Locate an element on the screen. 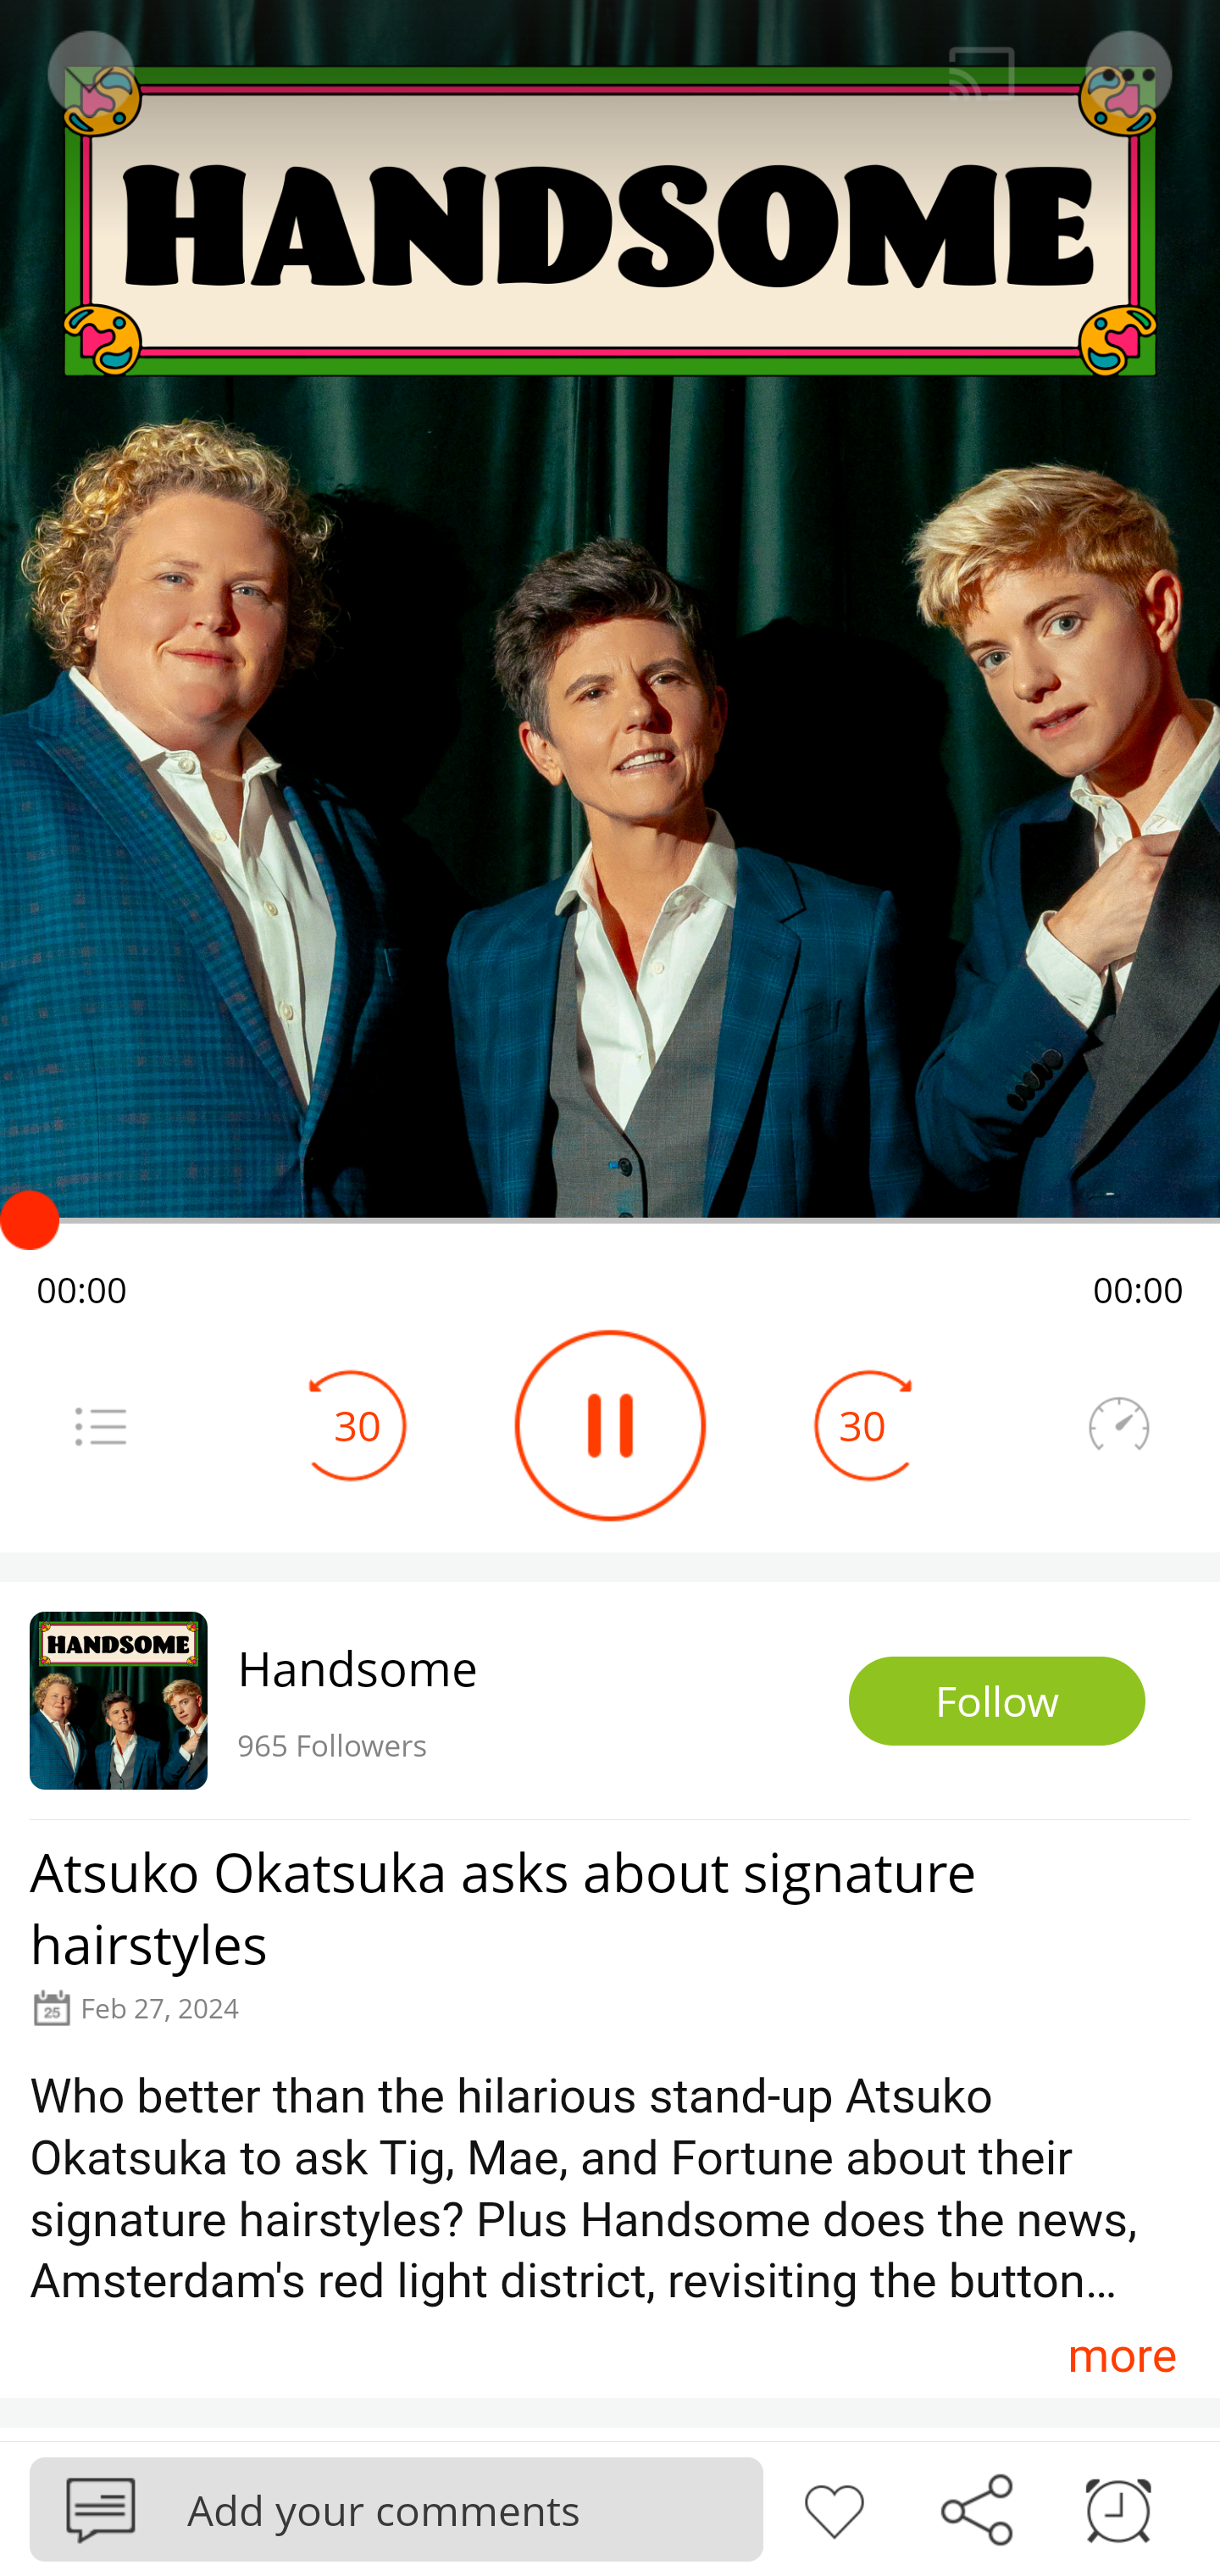 The width and height of the screenshot is (1220, 2576). Speedometer is located at coordinates (1118, 1425).